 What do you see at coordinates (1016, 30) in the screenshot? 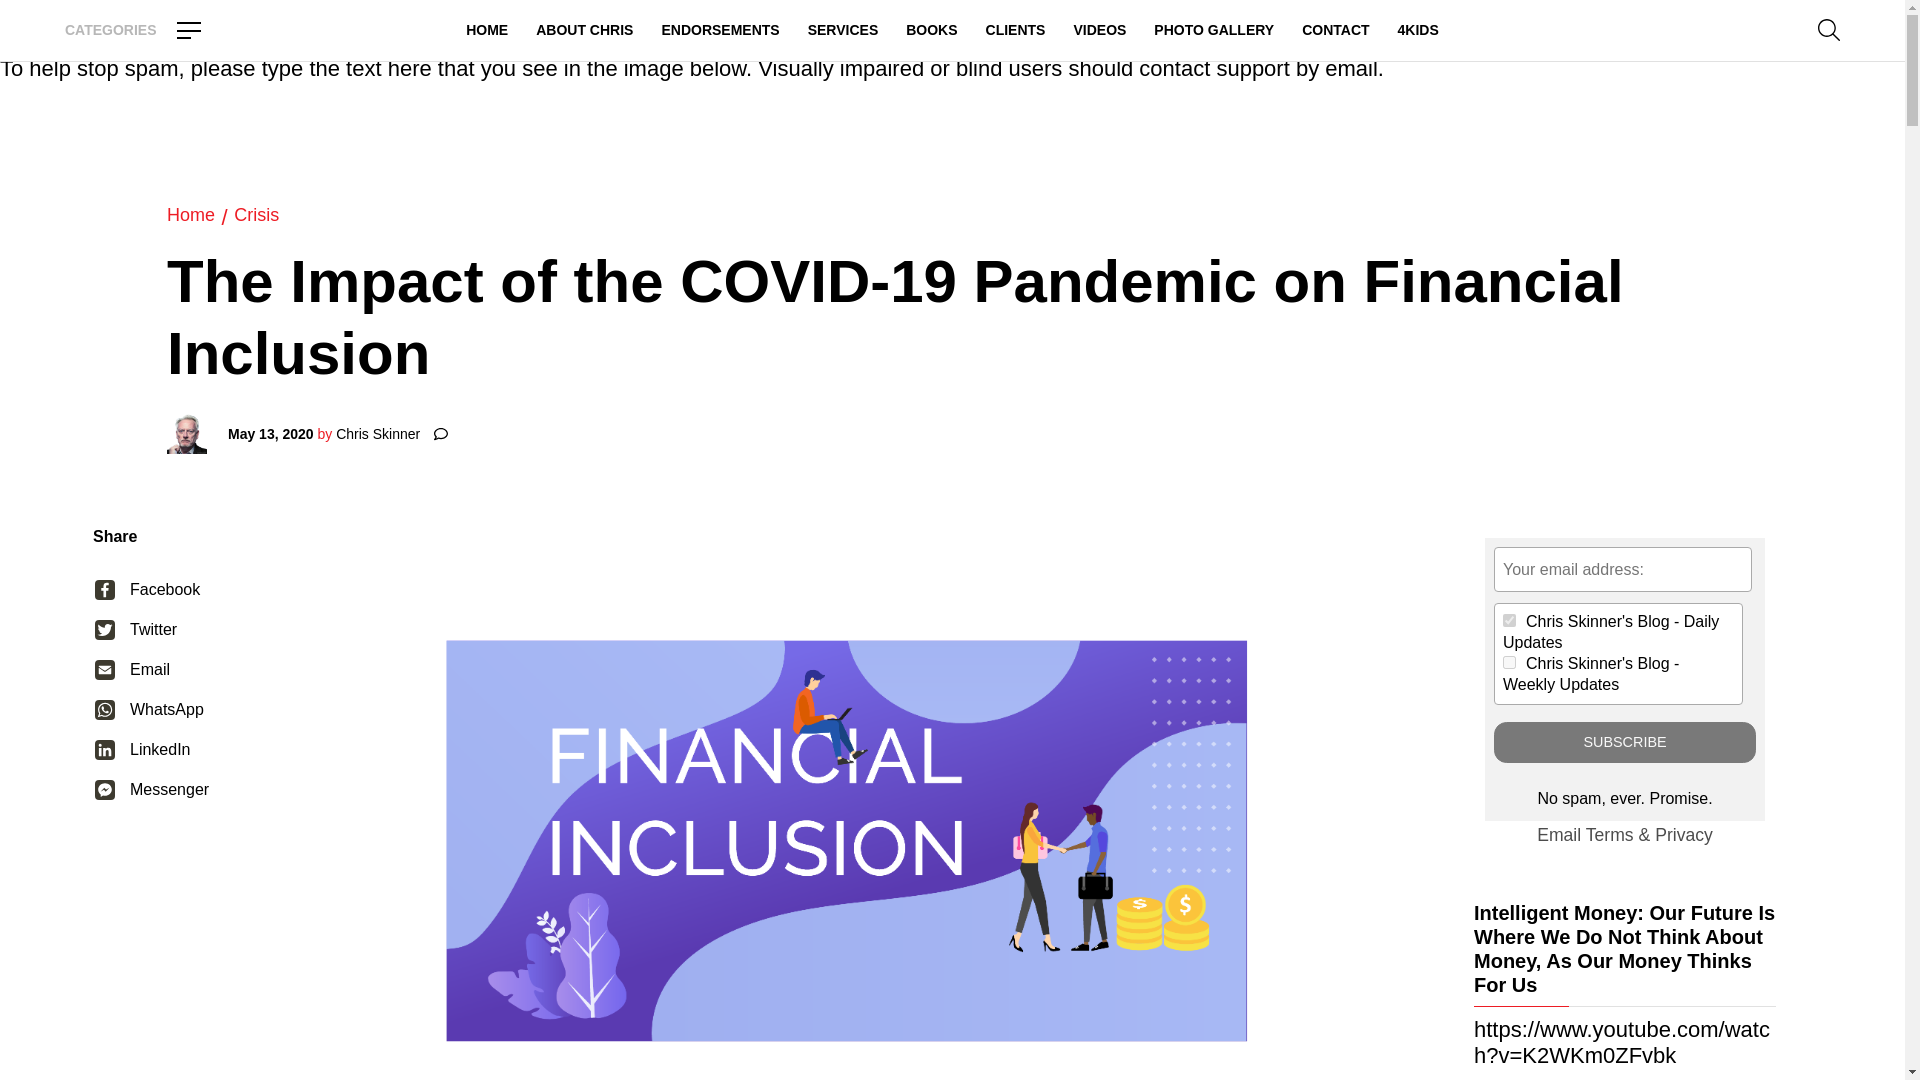
I see `CLIENTS` at bounding box center [1016, 30].